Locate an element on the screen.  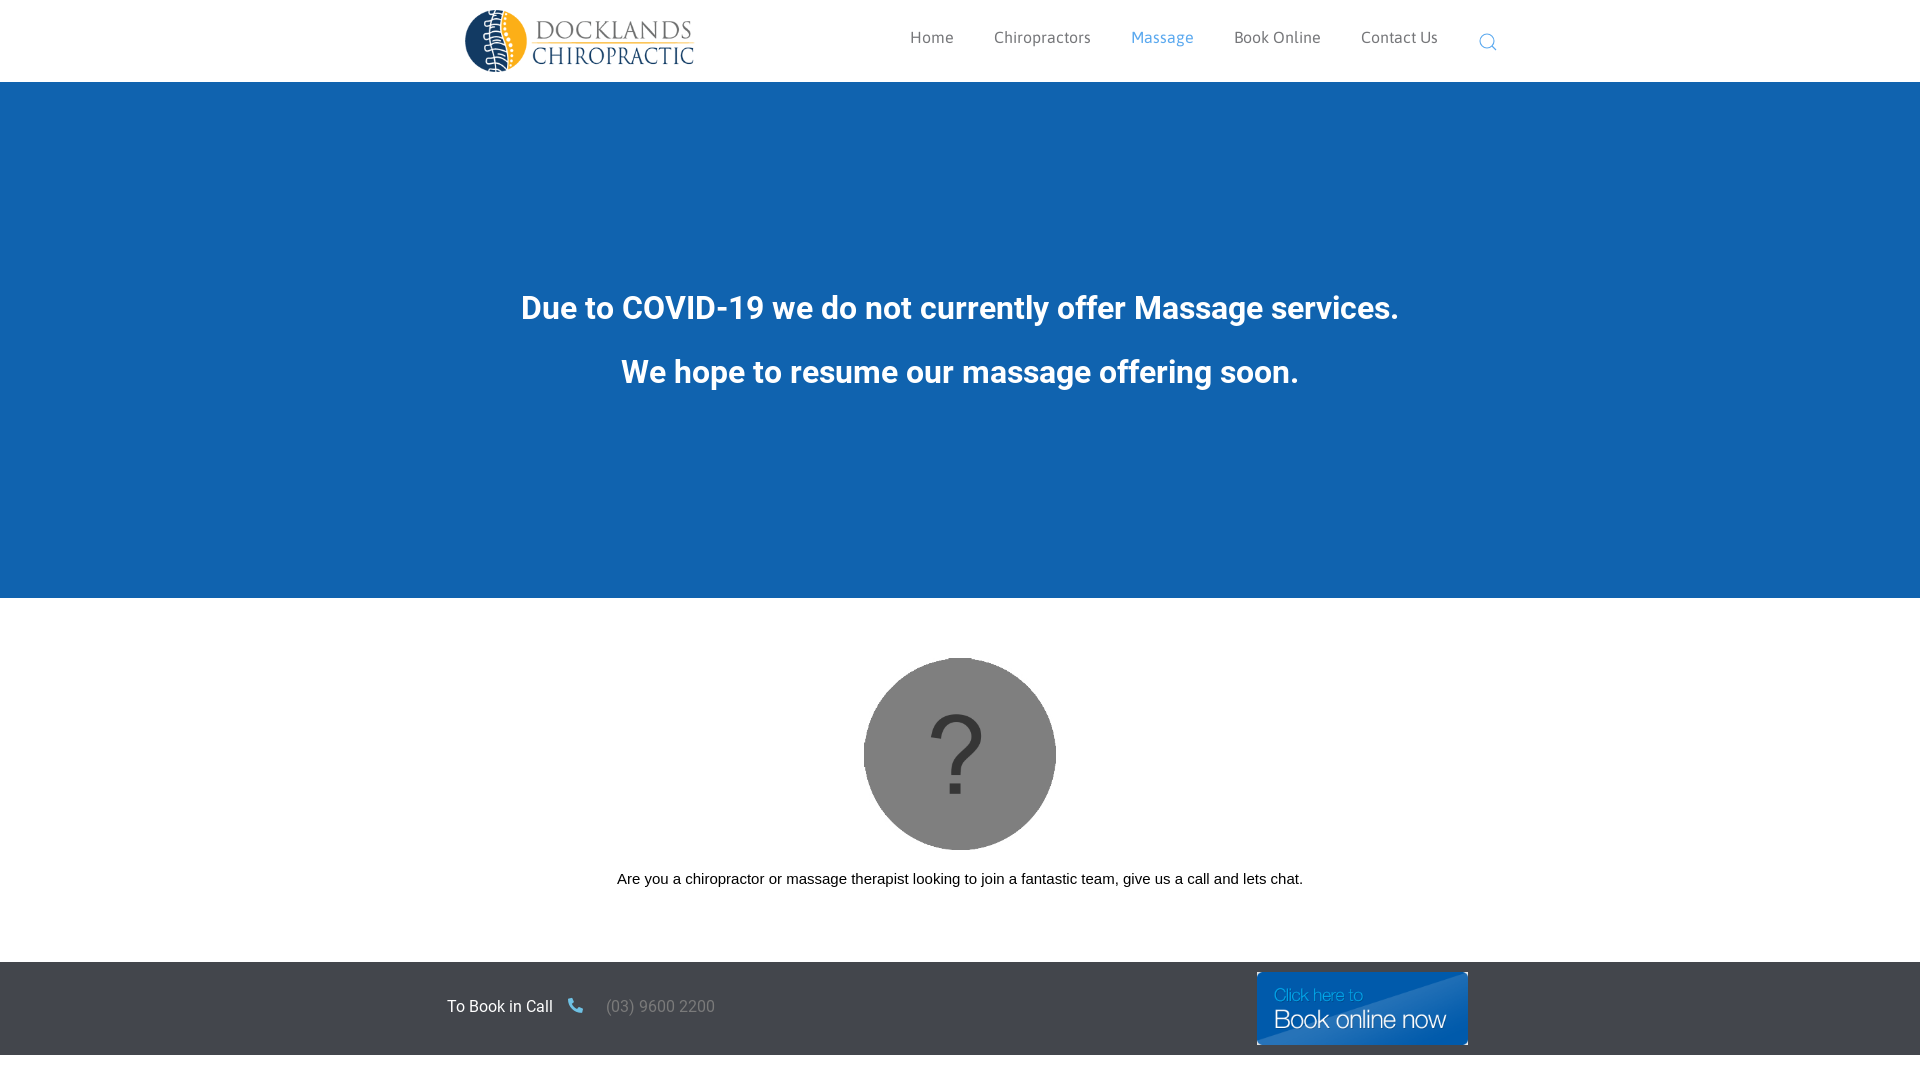
Home is located at coordinates (932, 37).